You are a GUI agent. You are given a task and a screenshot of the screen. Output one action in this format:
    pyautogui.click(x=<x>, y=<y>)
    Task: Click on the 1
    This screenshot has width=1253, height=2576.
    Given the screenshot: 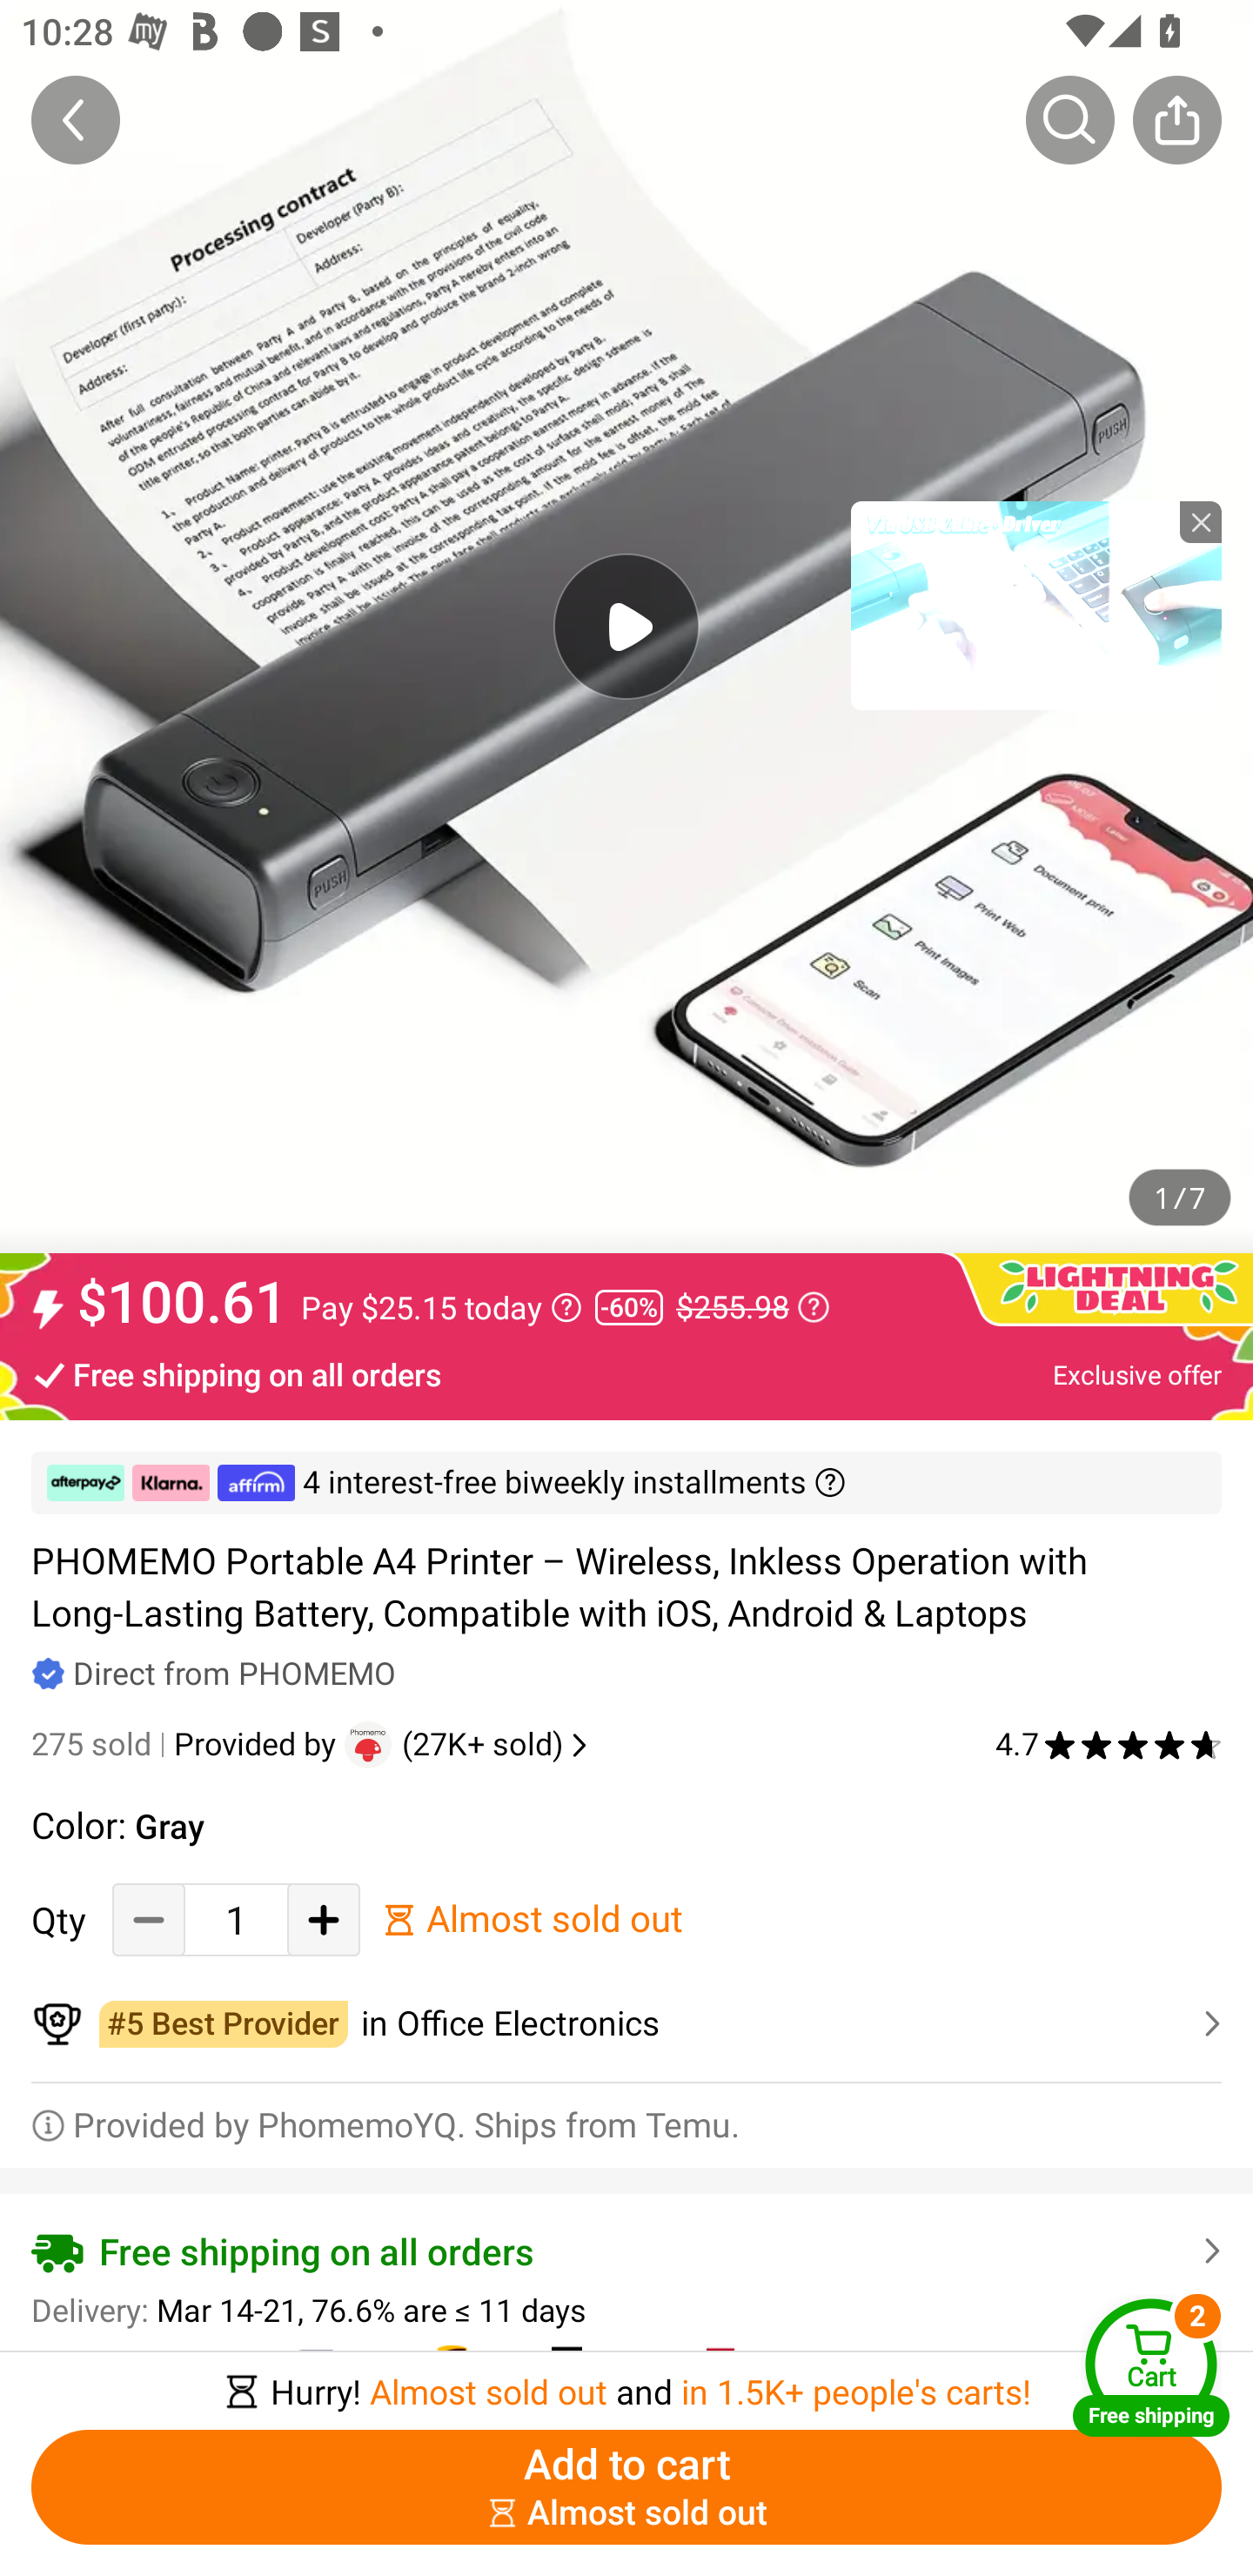 What is the action you would take?
    pyautogui.click(x=236, y=1918)
    